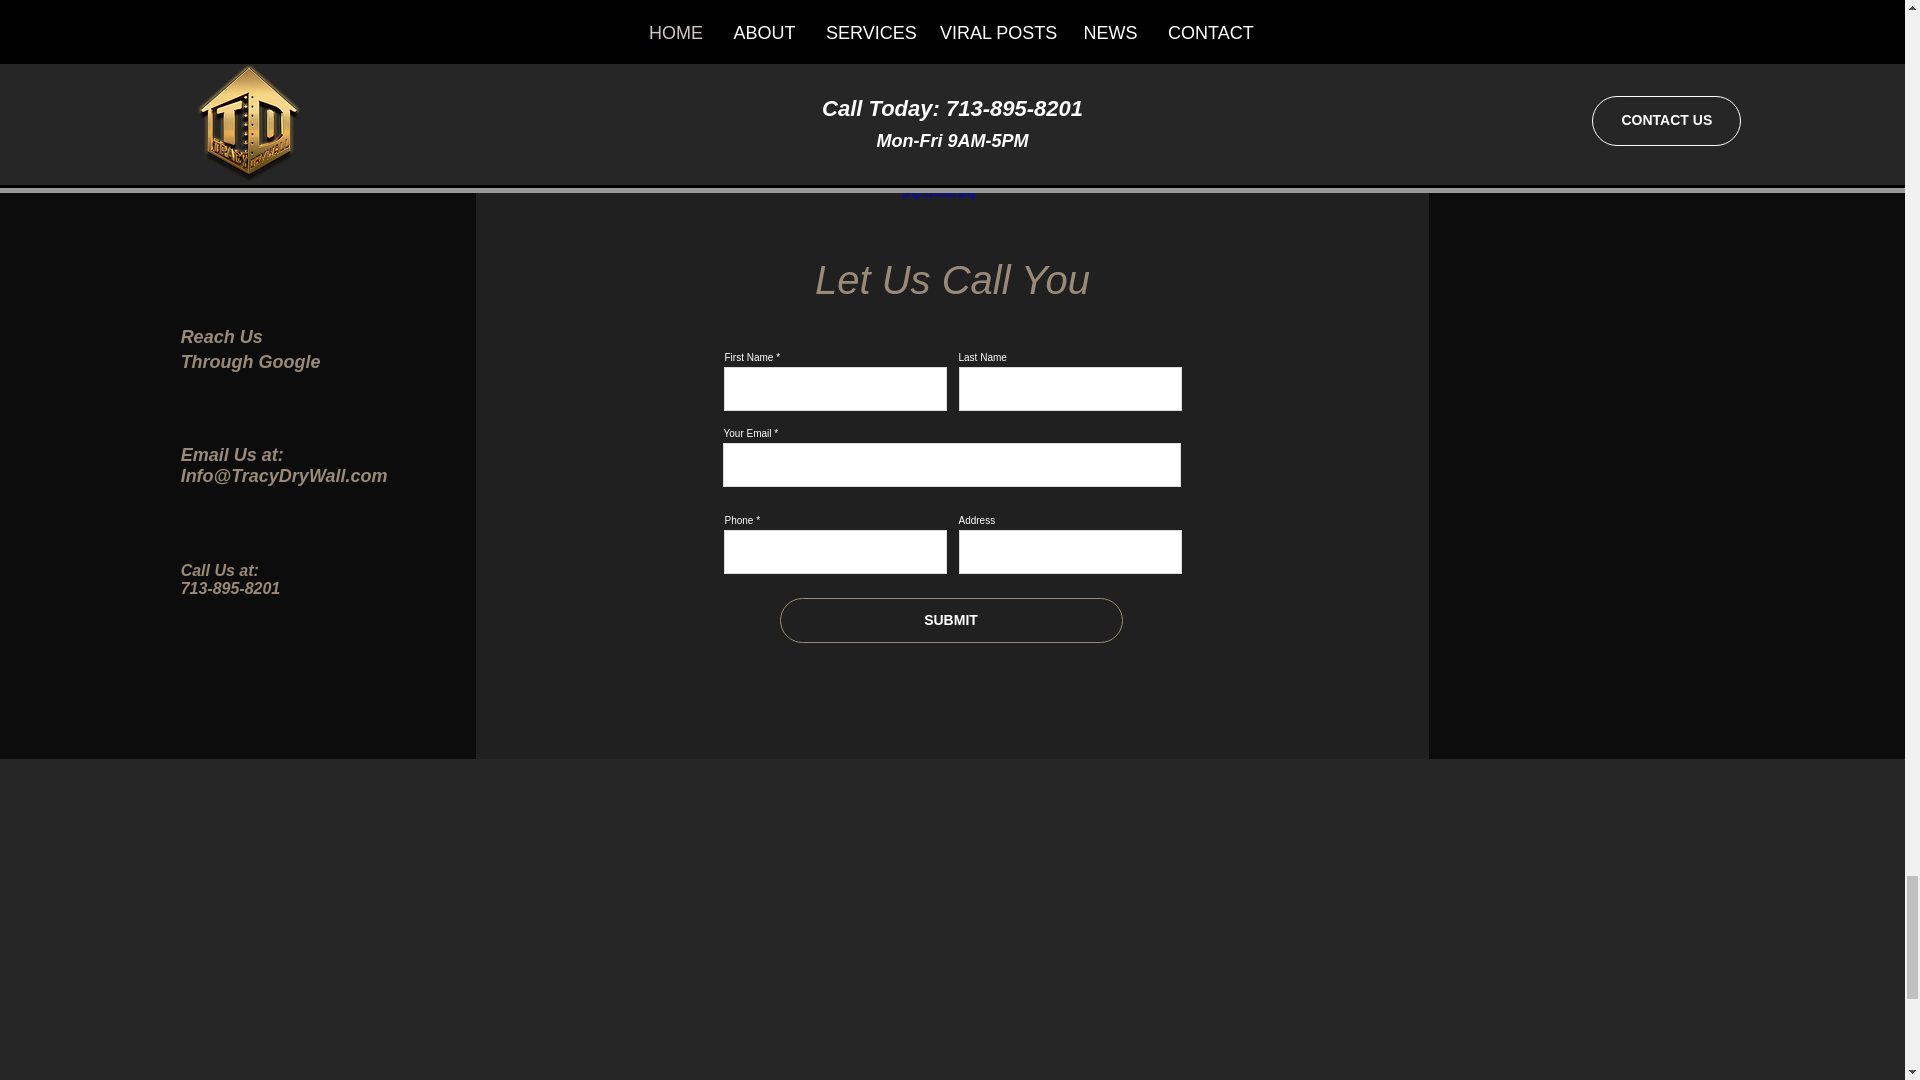 The height and width of the screenshot is (1080, 1920). I want to click on SUBMIT, so click(951, 620).